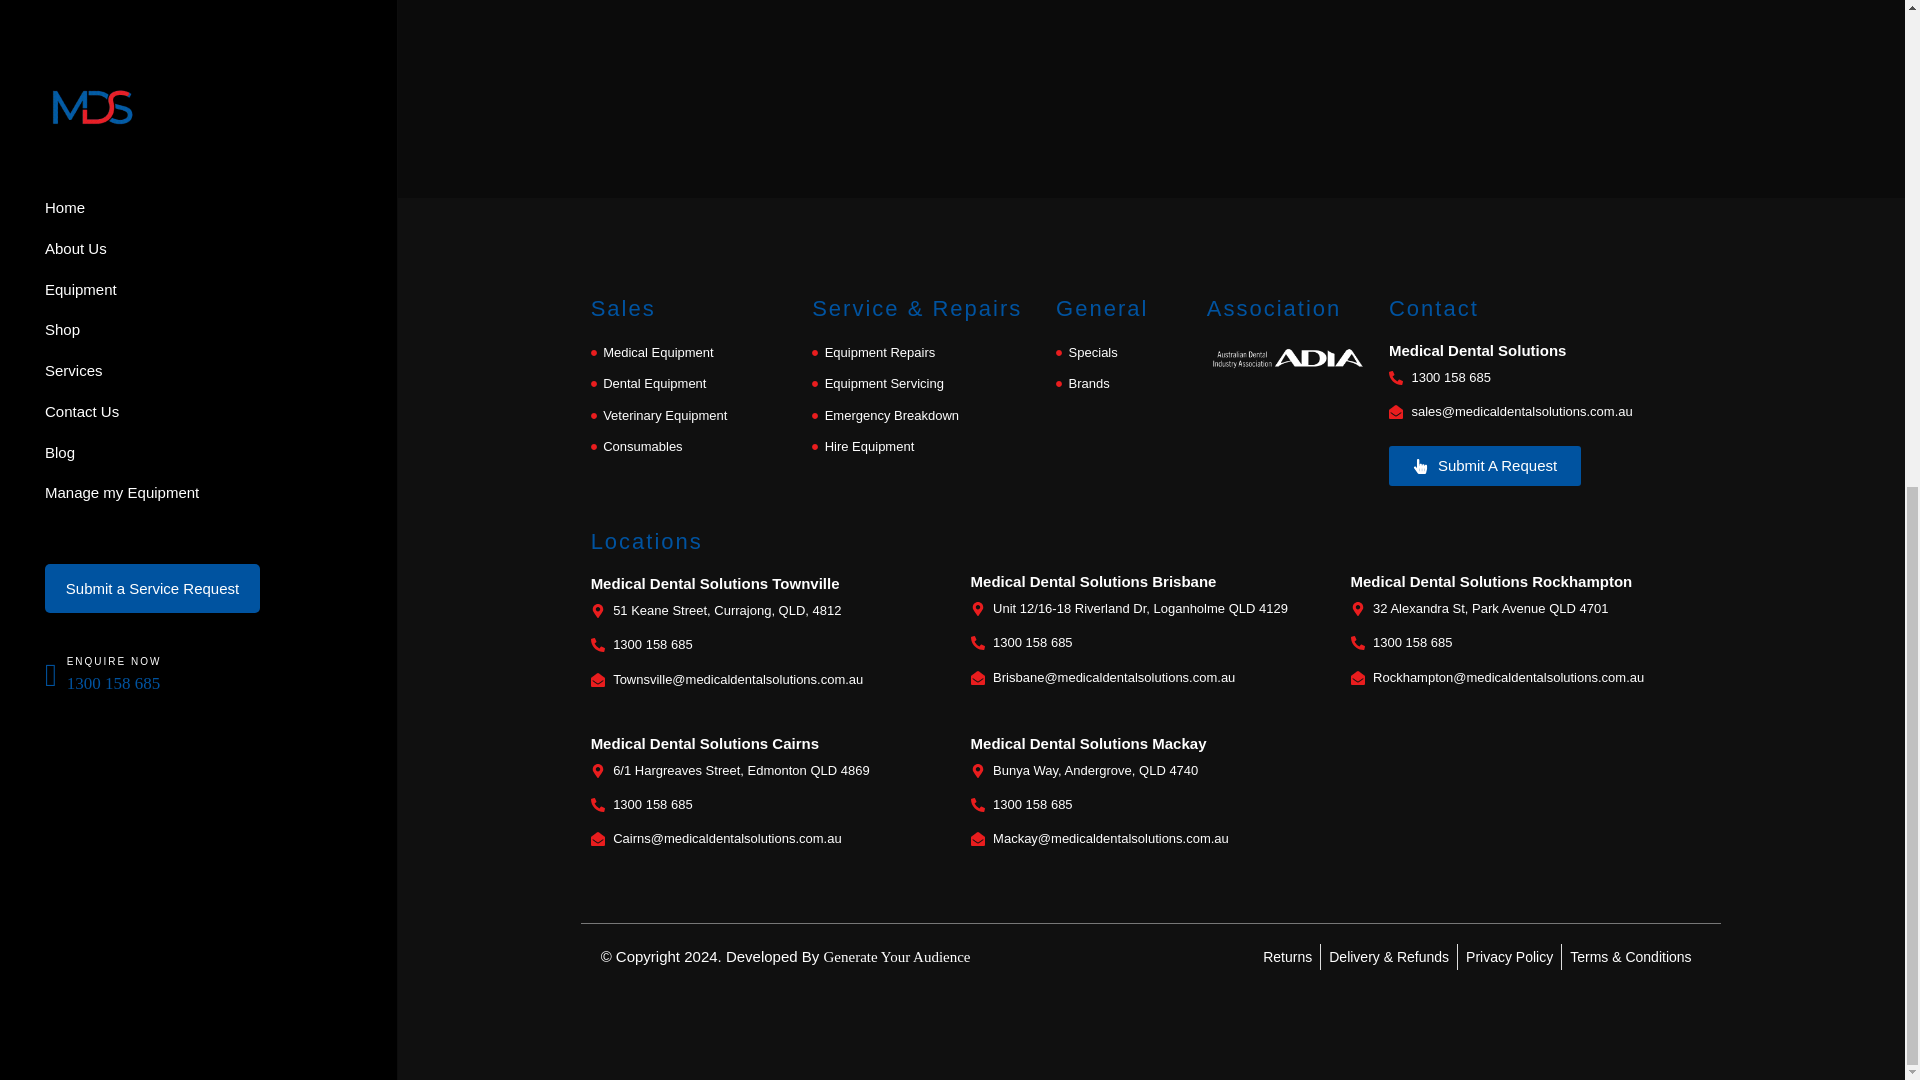 The image size is (1920, 1080). What do you see at coordinates (692, 414) in the screenshot?
I see `Veterinary Equipment` at bounding box center [692, 414].